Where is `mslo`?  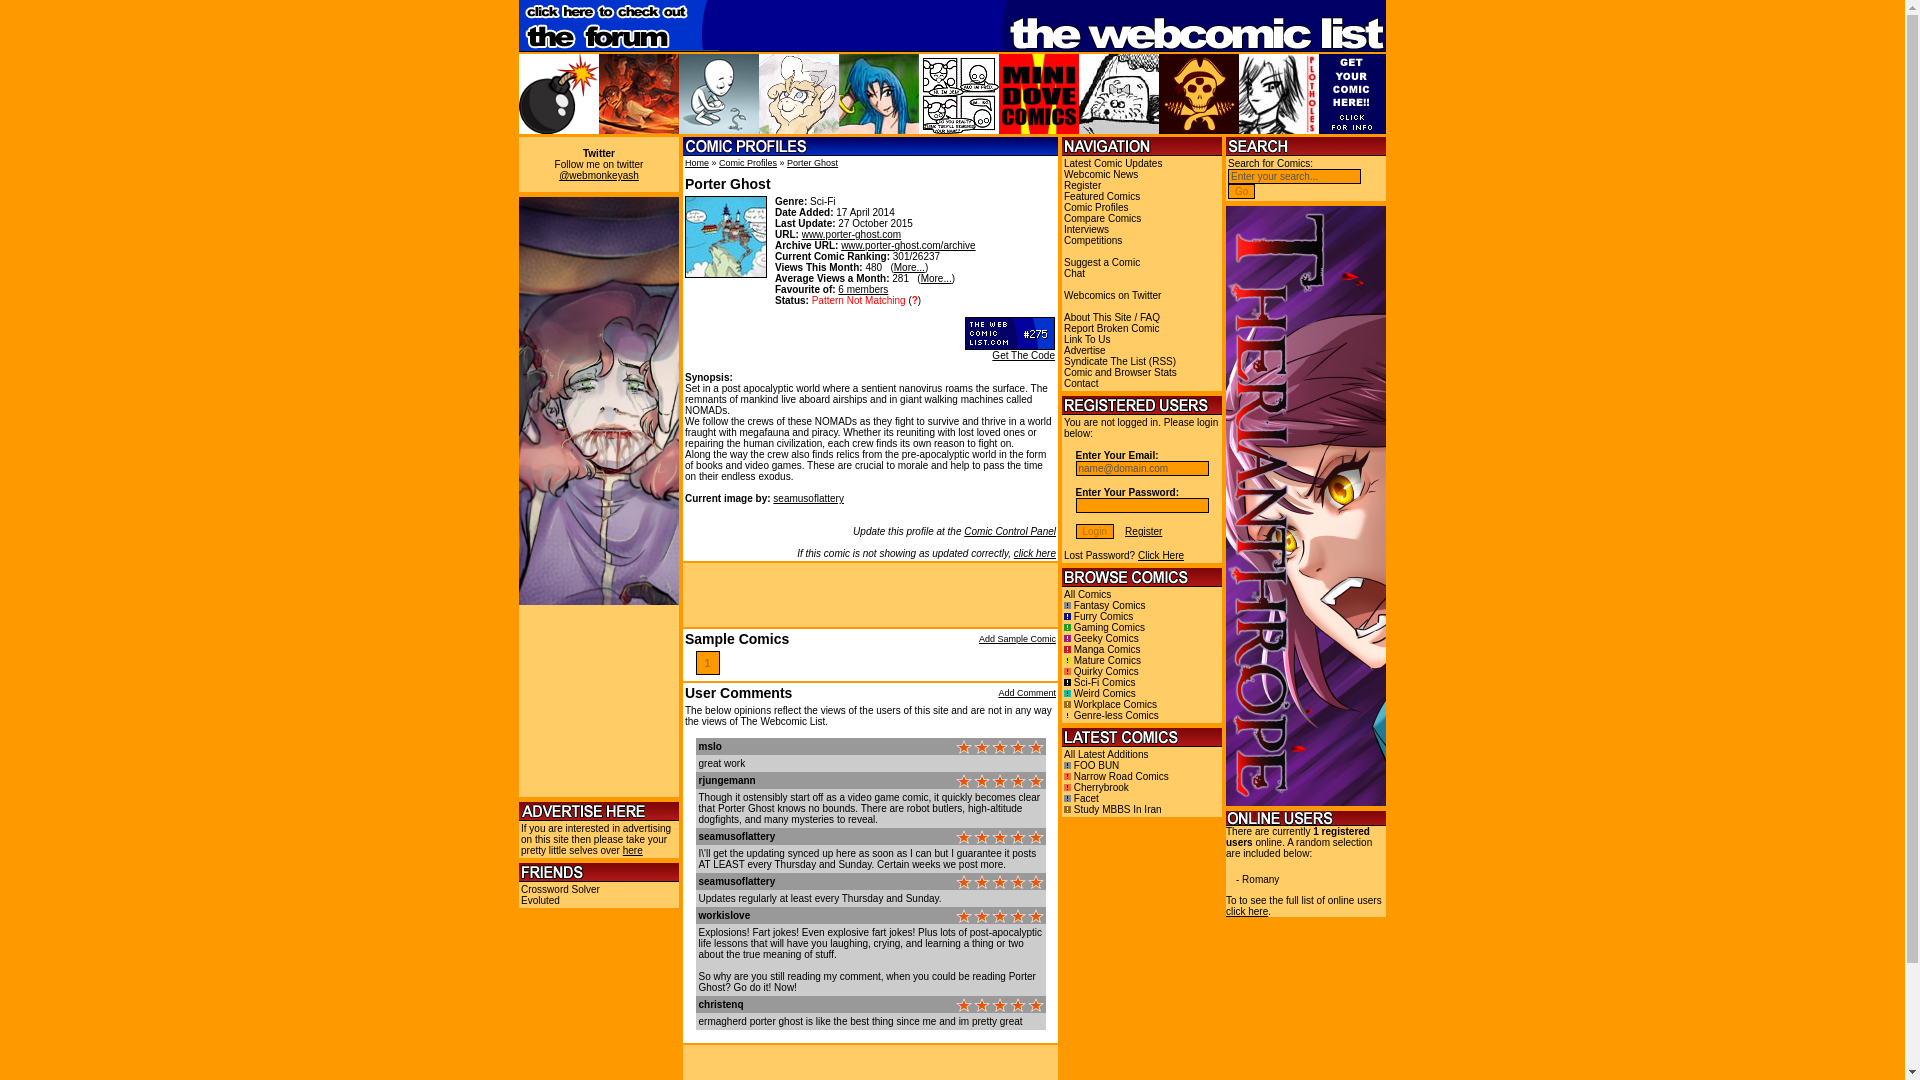
mslo is located at coordinates (710, 746).